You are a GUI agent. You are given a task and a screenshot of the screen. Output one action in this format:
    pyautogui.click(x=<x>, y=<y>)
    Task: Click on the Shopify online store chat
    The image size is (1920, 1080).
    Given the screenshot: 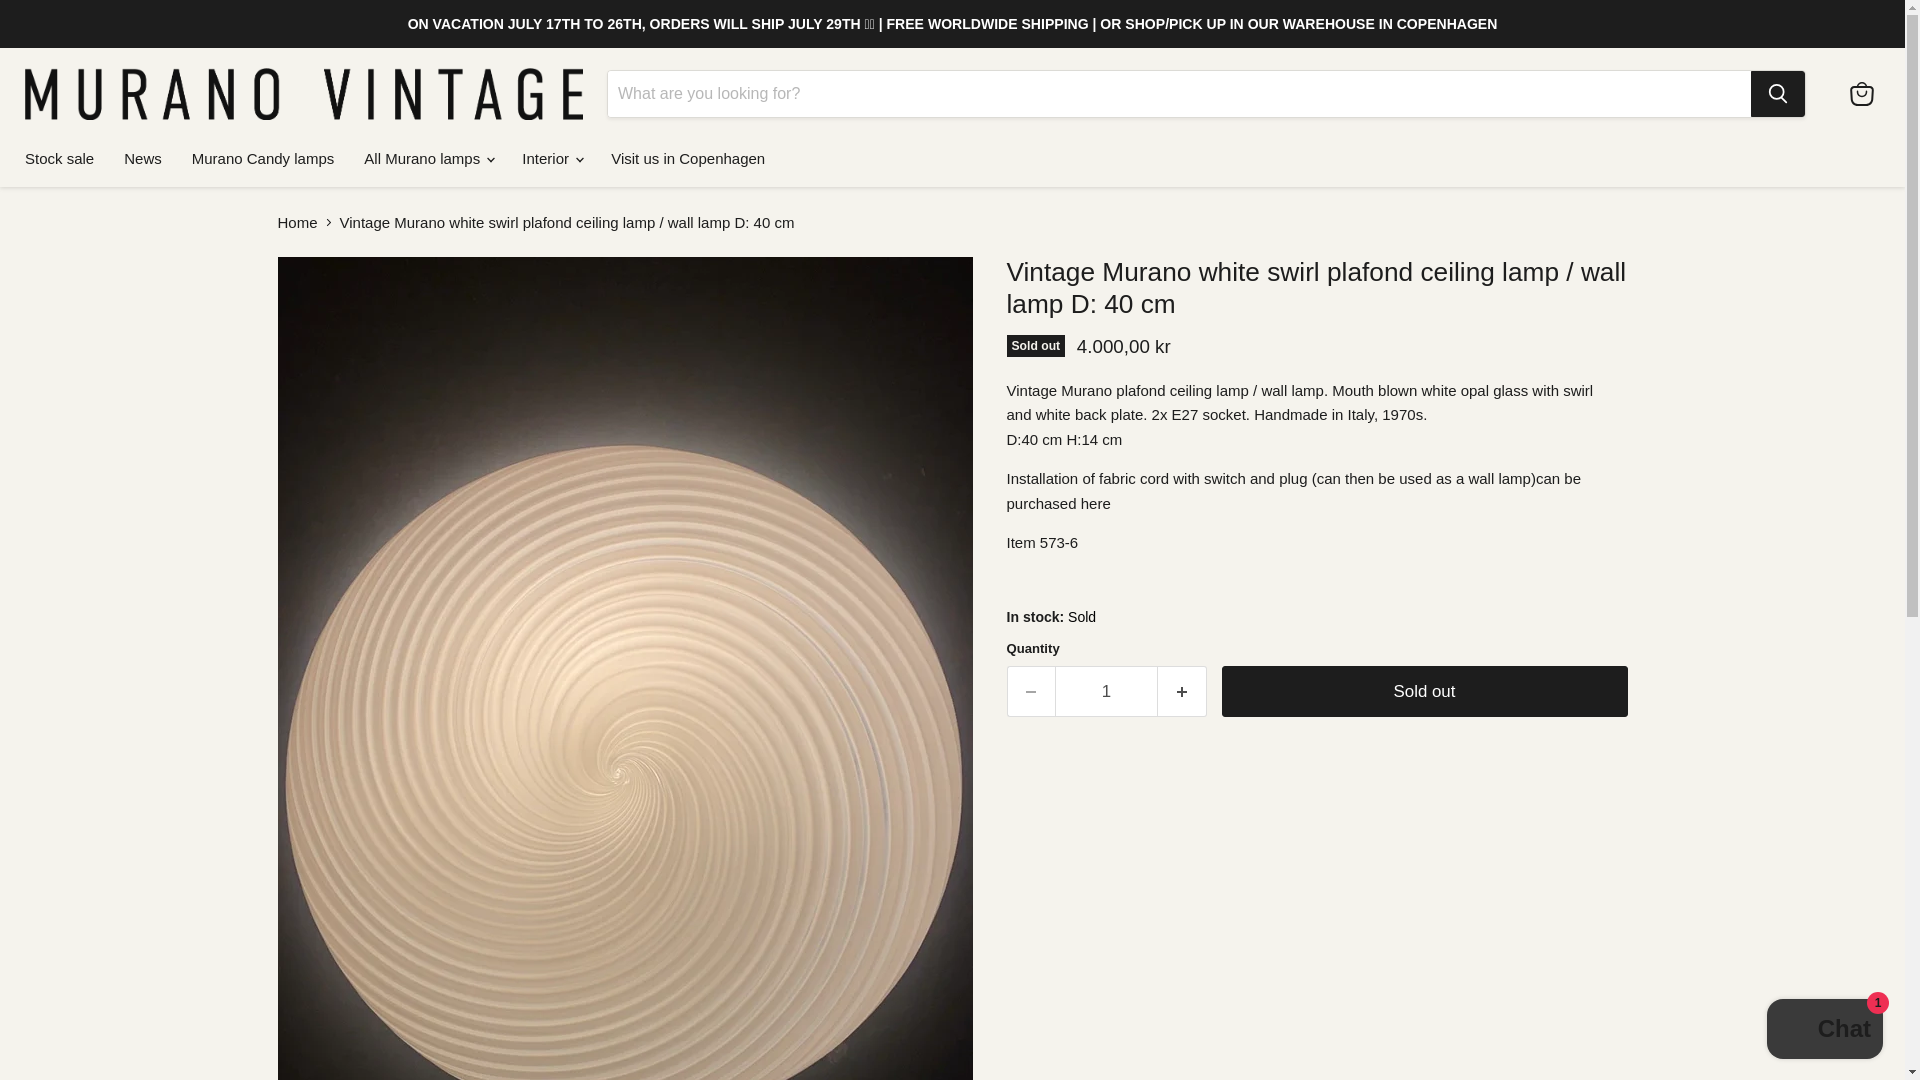 What is the action you would take?
    pyautogui.click(x=1824, y=1031)
    